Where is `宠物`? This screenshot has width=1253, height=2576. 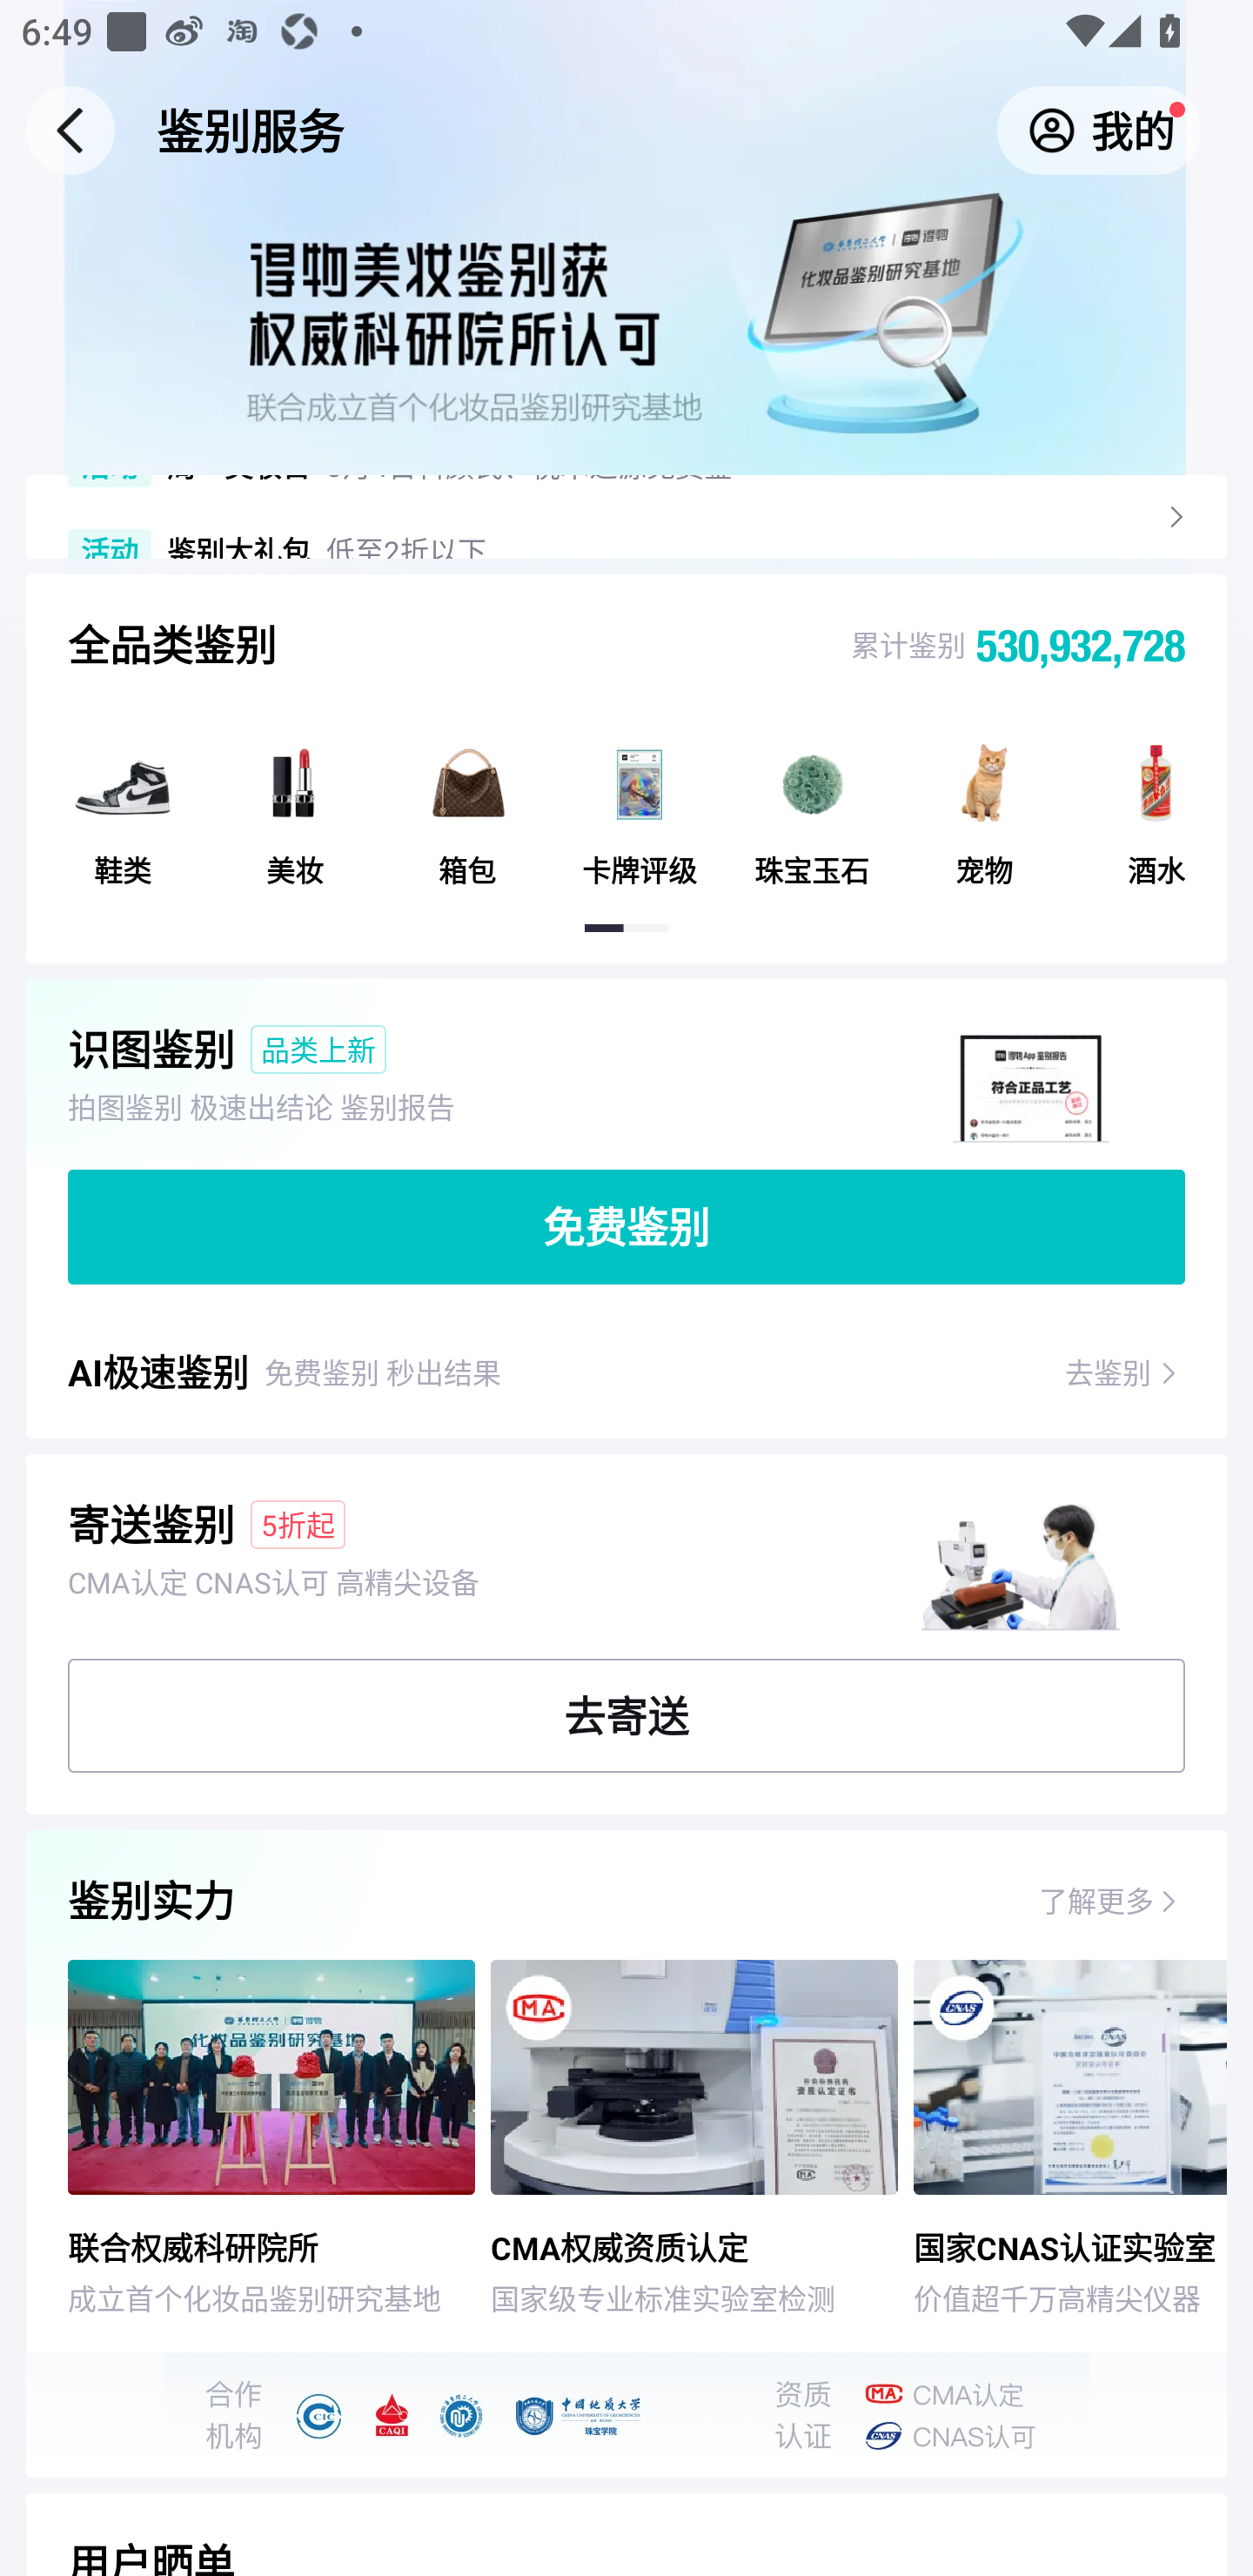
宠物 is located at coordinates (983, 802).